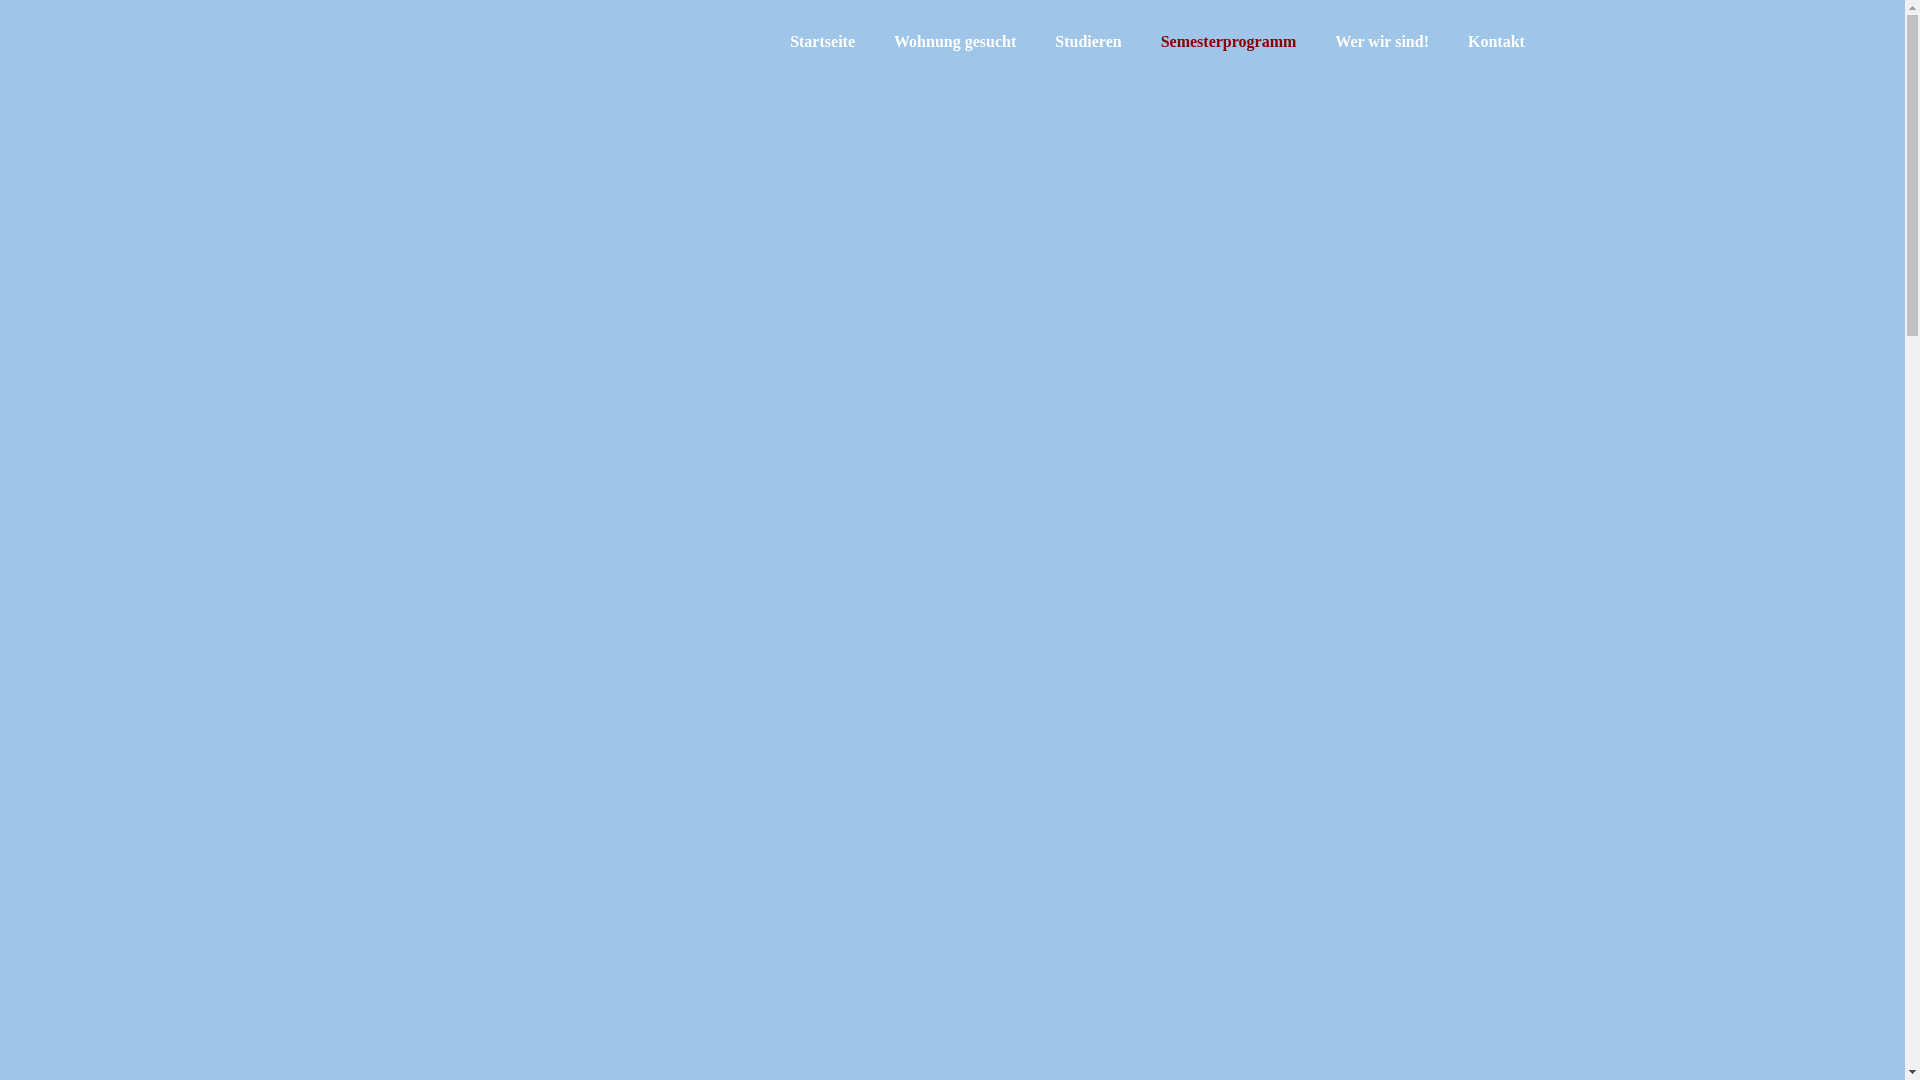  What do you see at coordinates (1496, 42) in the screenshot?
I see `Kontakt` at bounding box center [1496, 42].